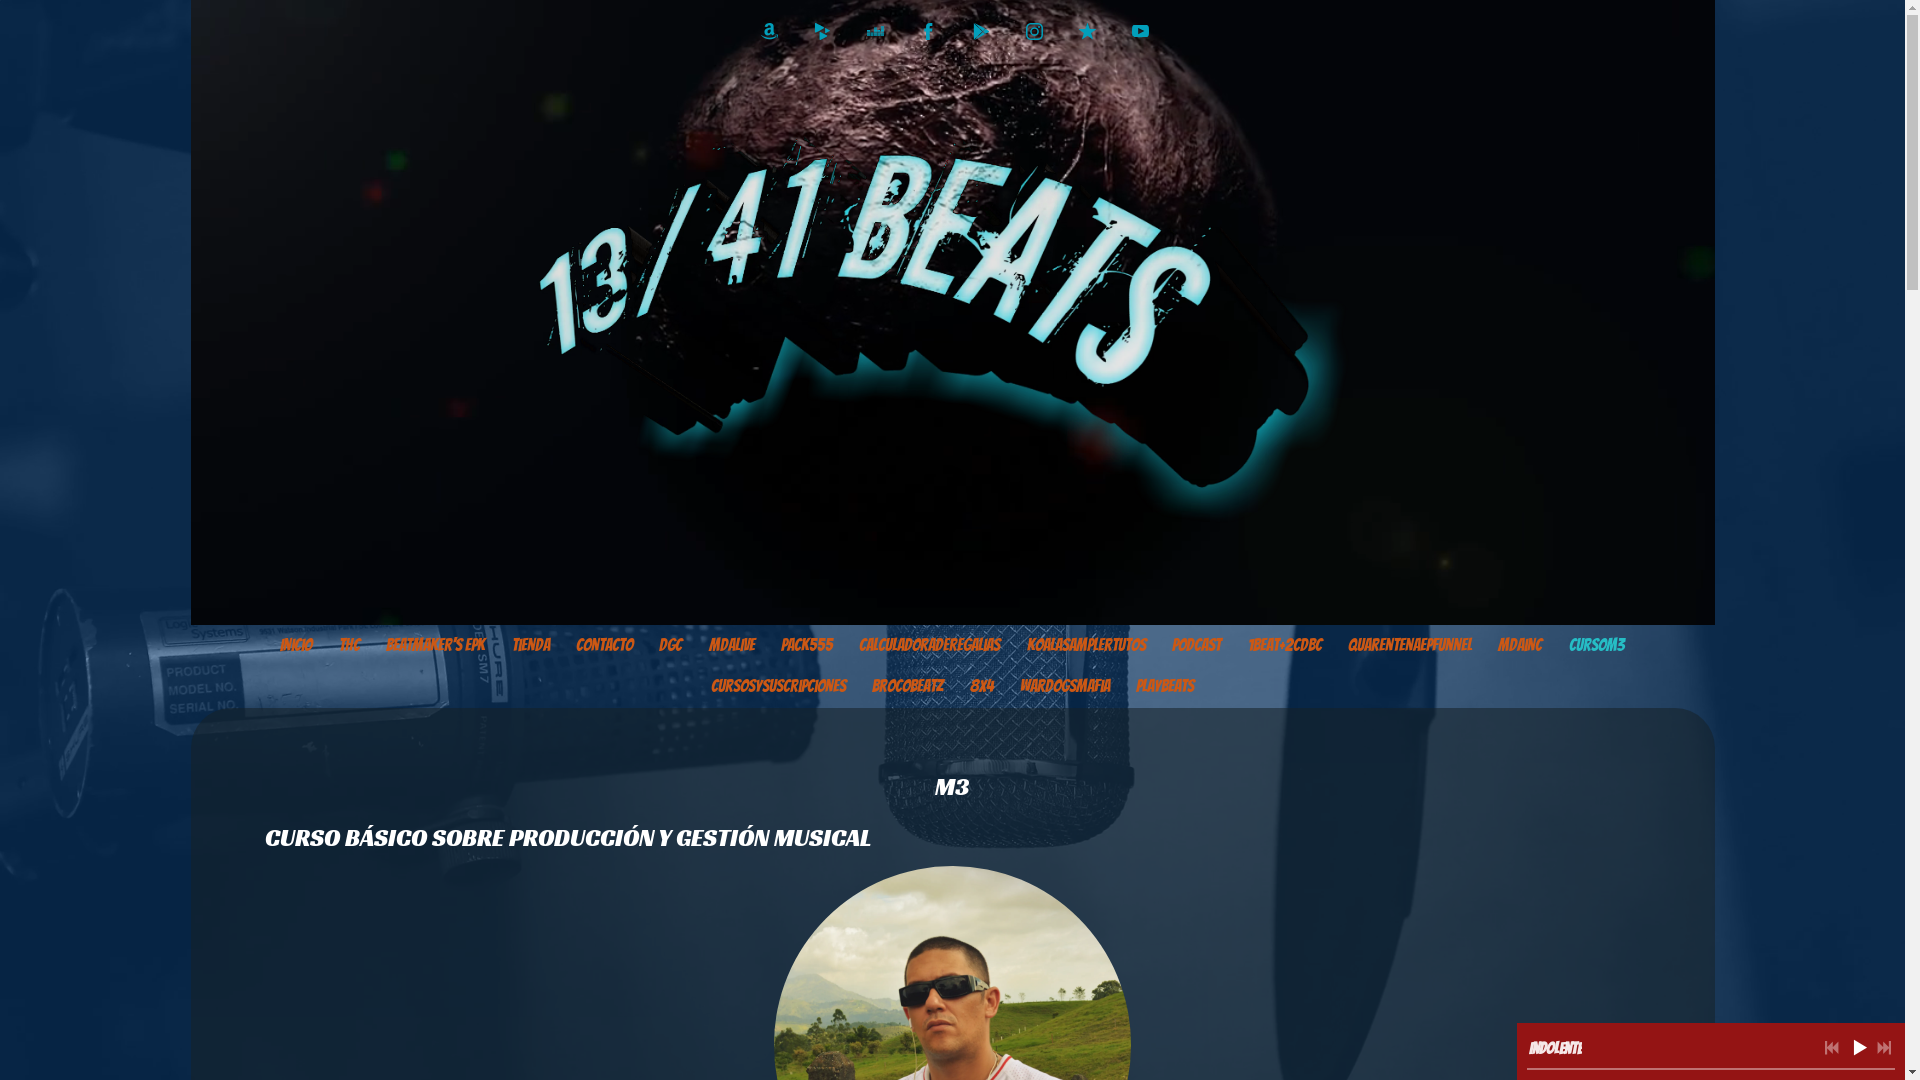 The image size is (1920, 1080). I want to click on Inicio, so click(296, 646).